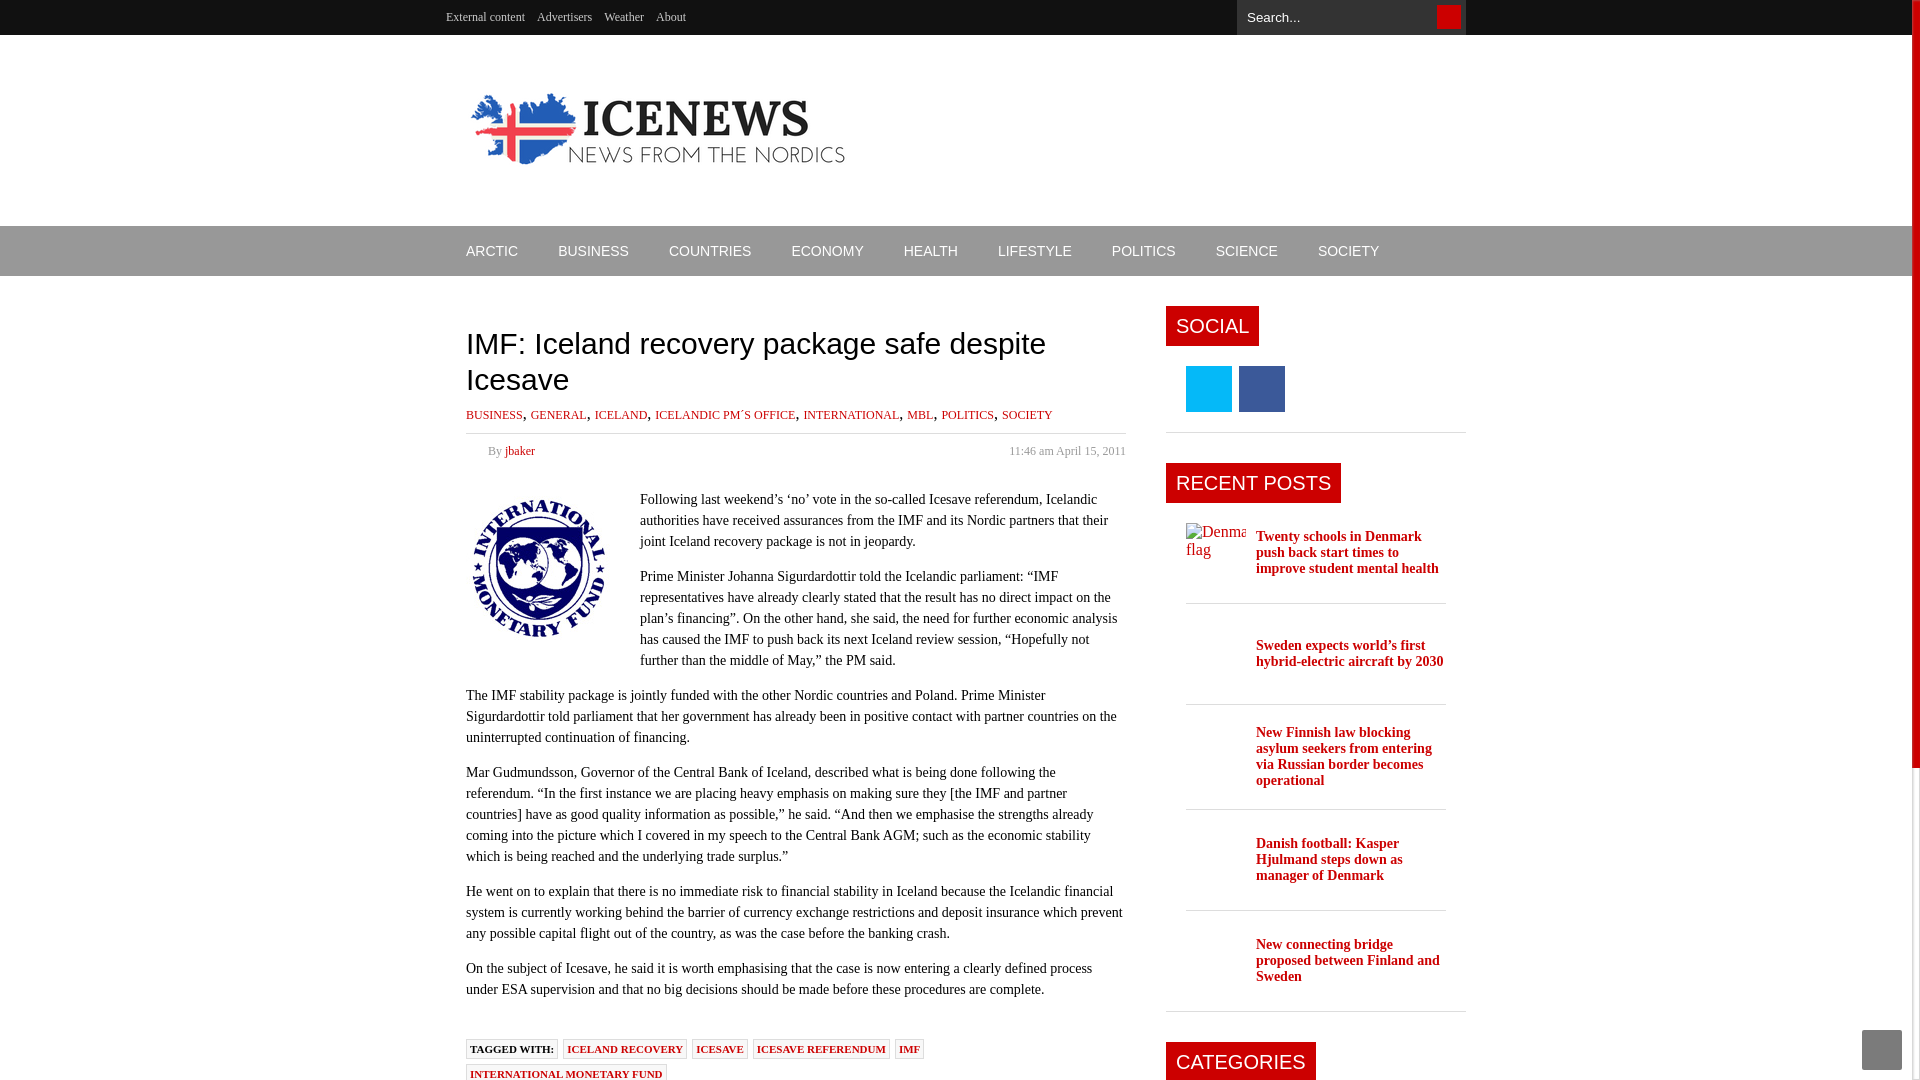 The height and width of the screenshot is (1080, 1920). I want to click on LIFESTYLE, so click(1034, 250).